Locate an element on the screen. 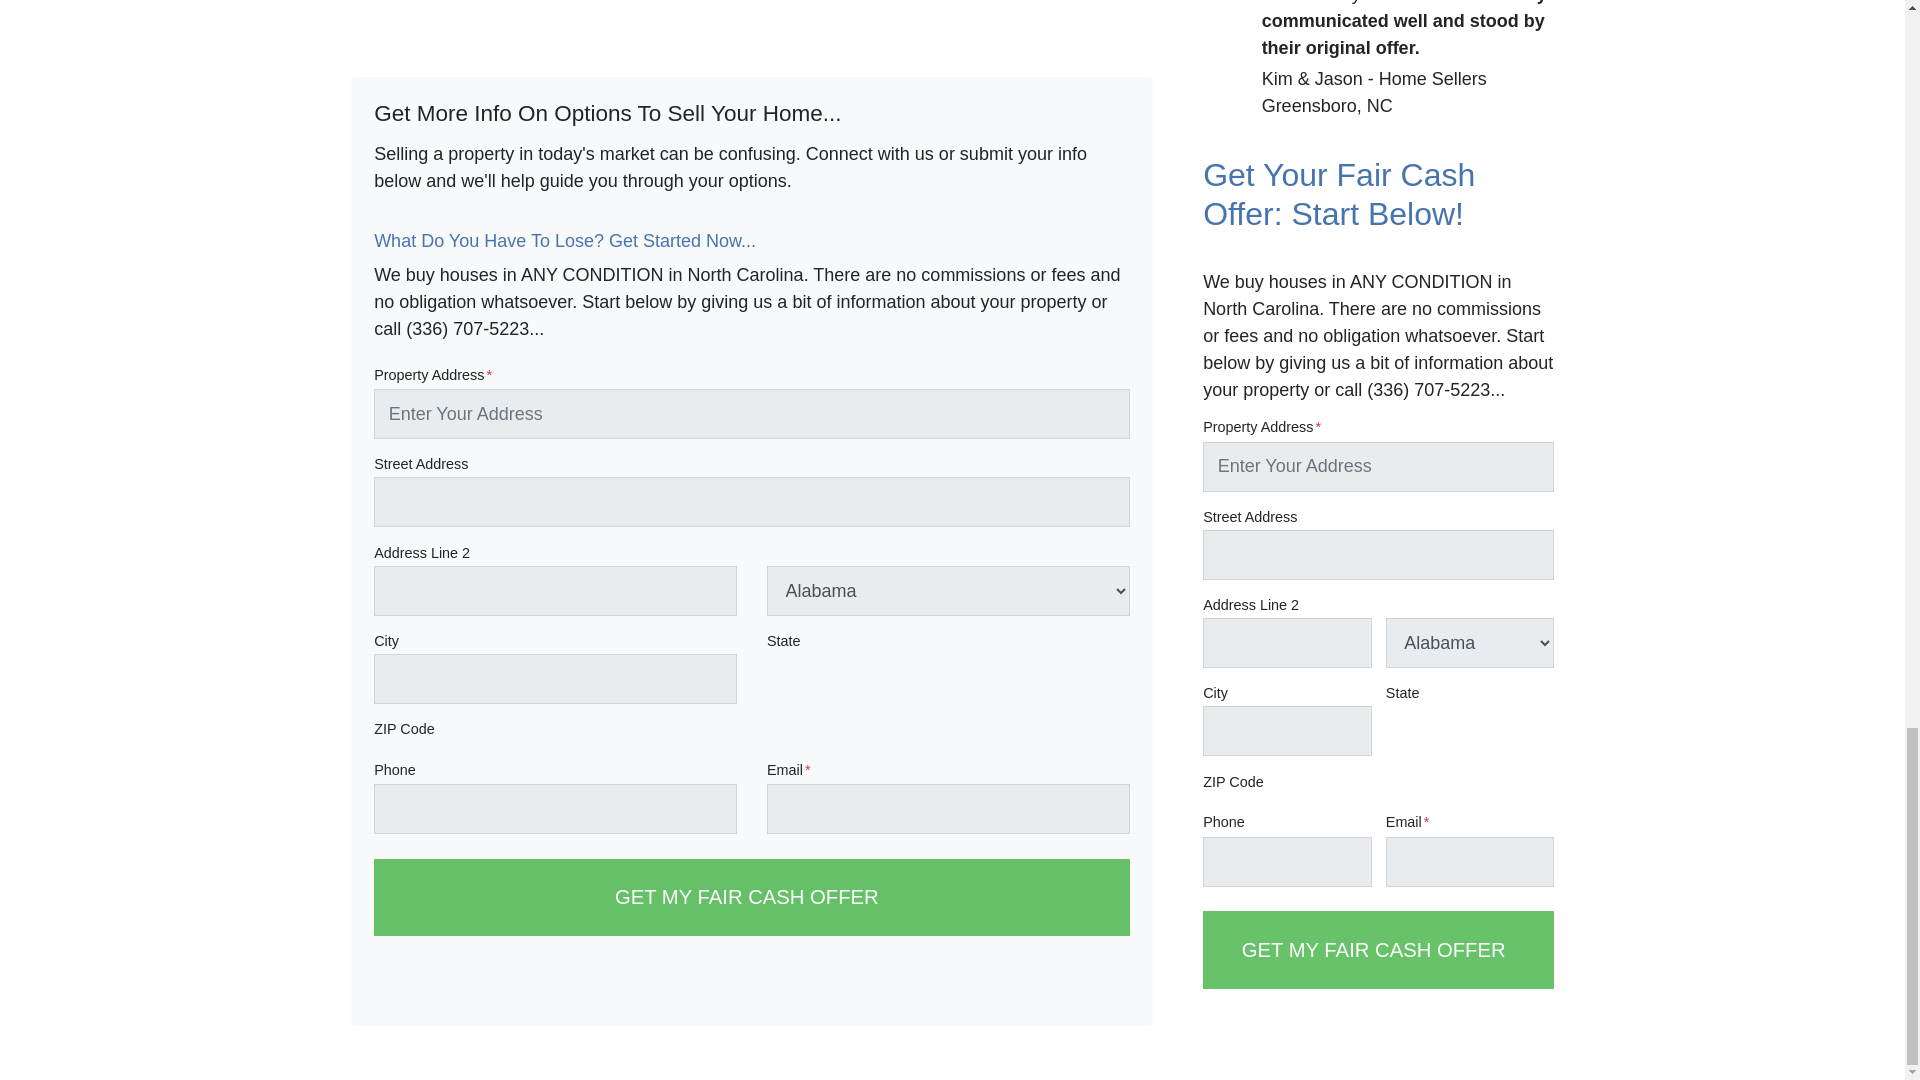  YouTube is located at coordinates (964, 987).